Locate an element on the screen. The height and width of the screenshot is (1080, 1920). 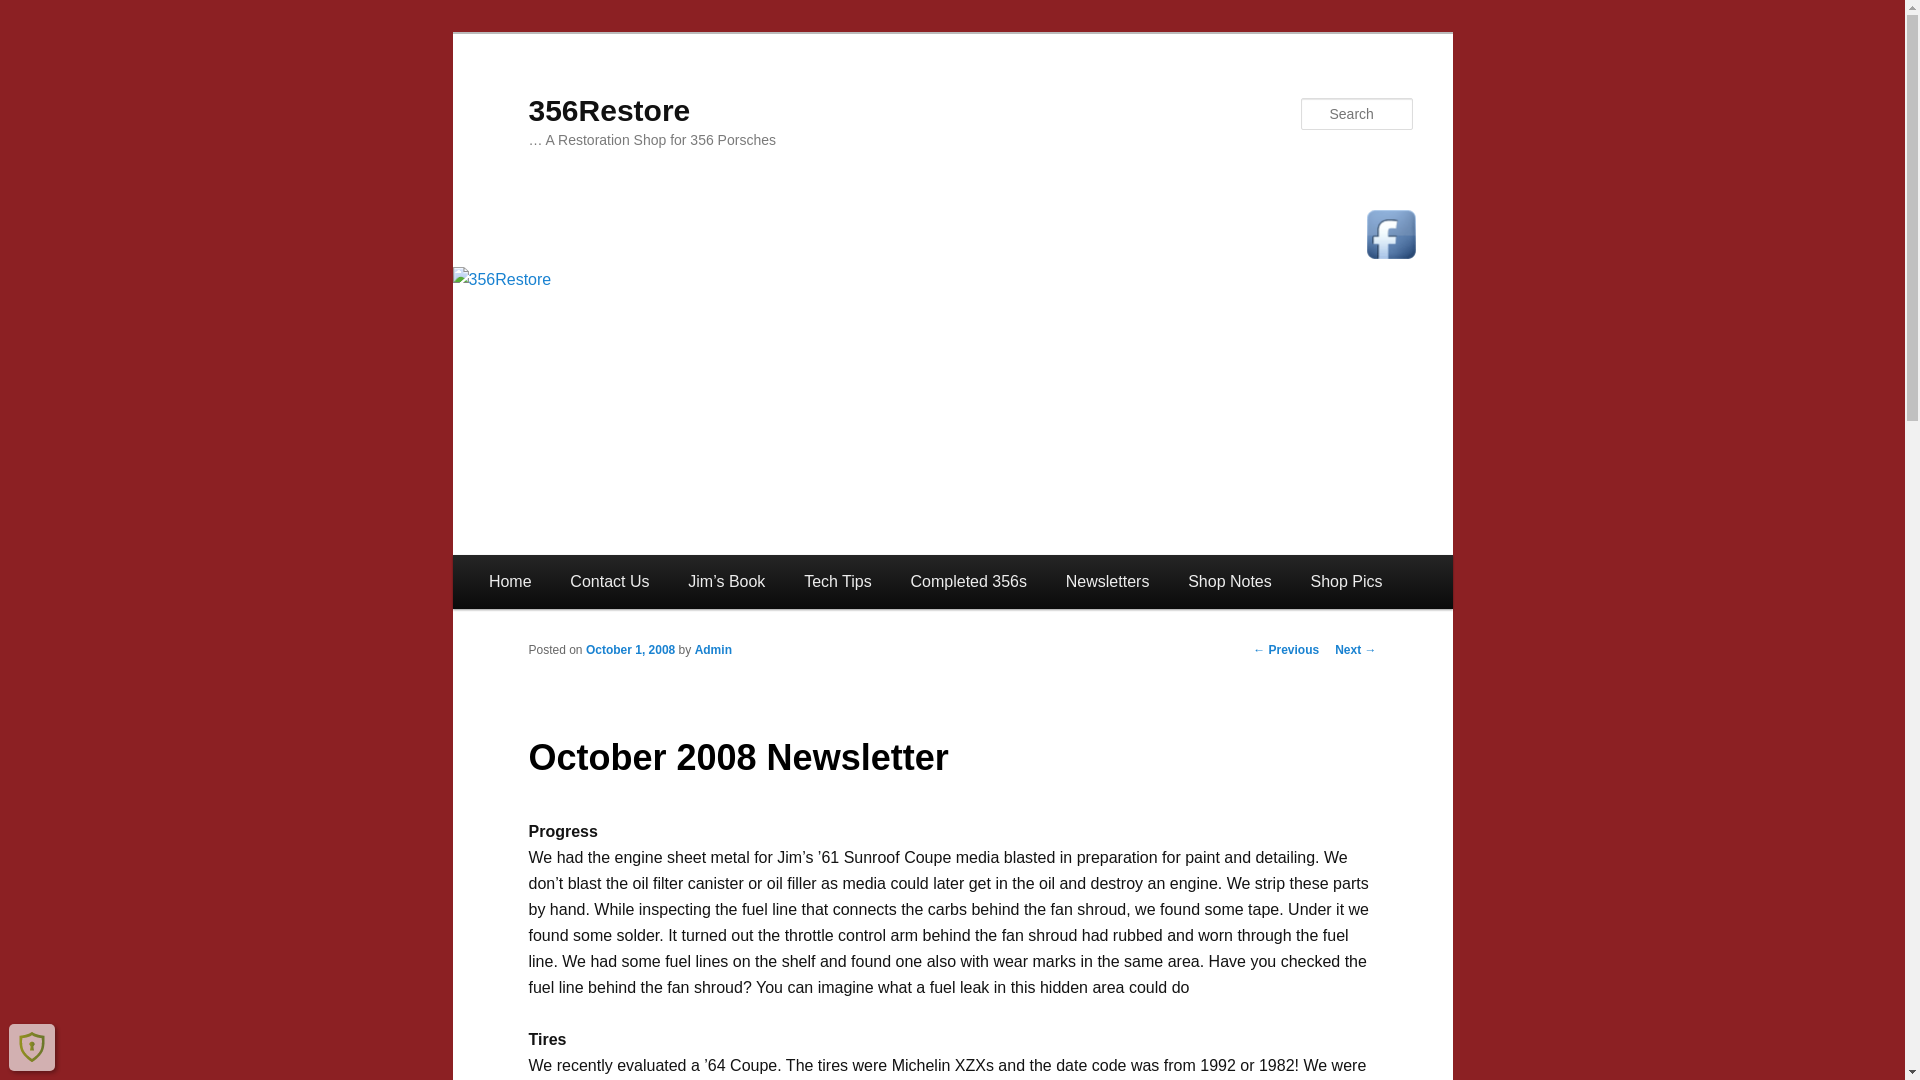
Home is located at coordinates (510, 582).